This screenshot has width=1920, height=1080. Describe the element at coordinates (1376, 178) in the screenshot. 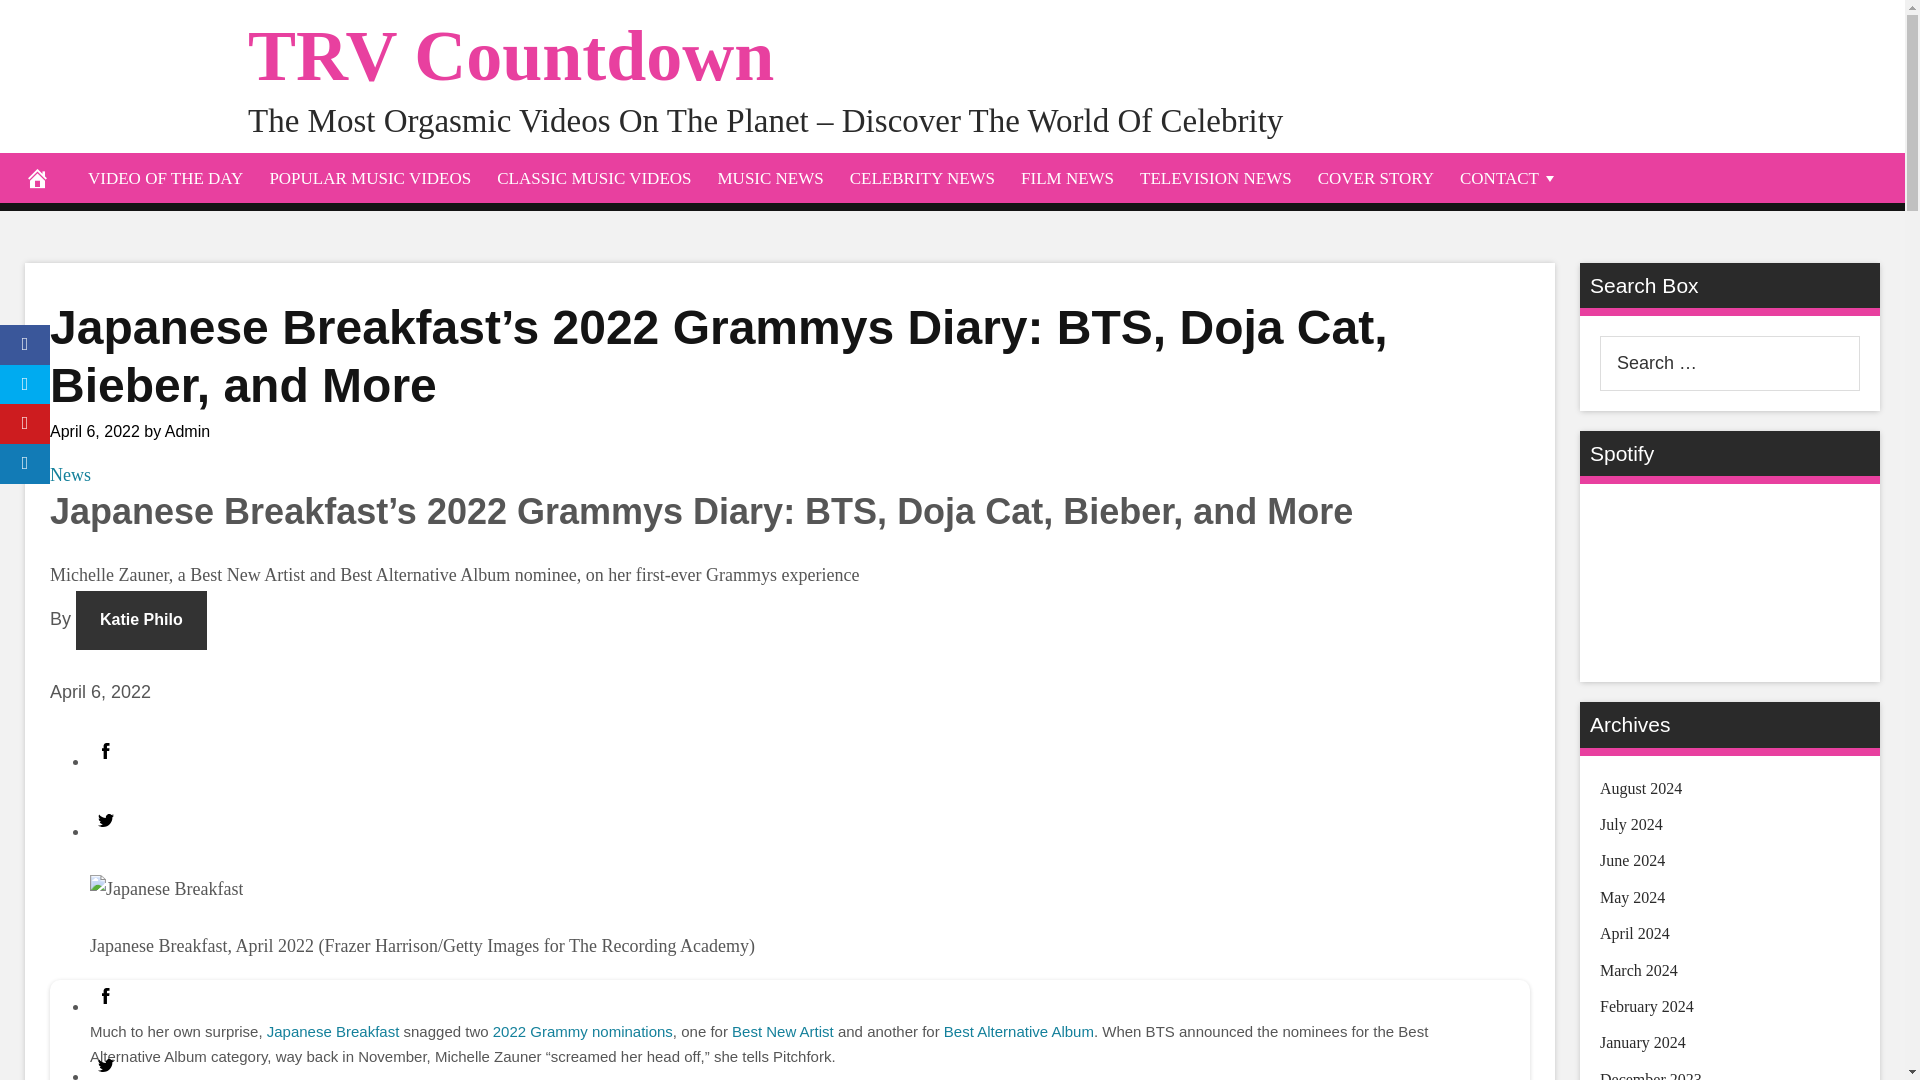

I see `COVER STORY` at that location.